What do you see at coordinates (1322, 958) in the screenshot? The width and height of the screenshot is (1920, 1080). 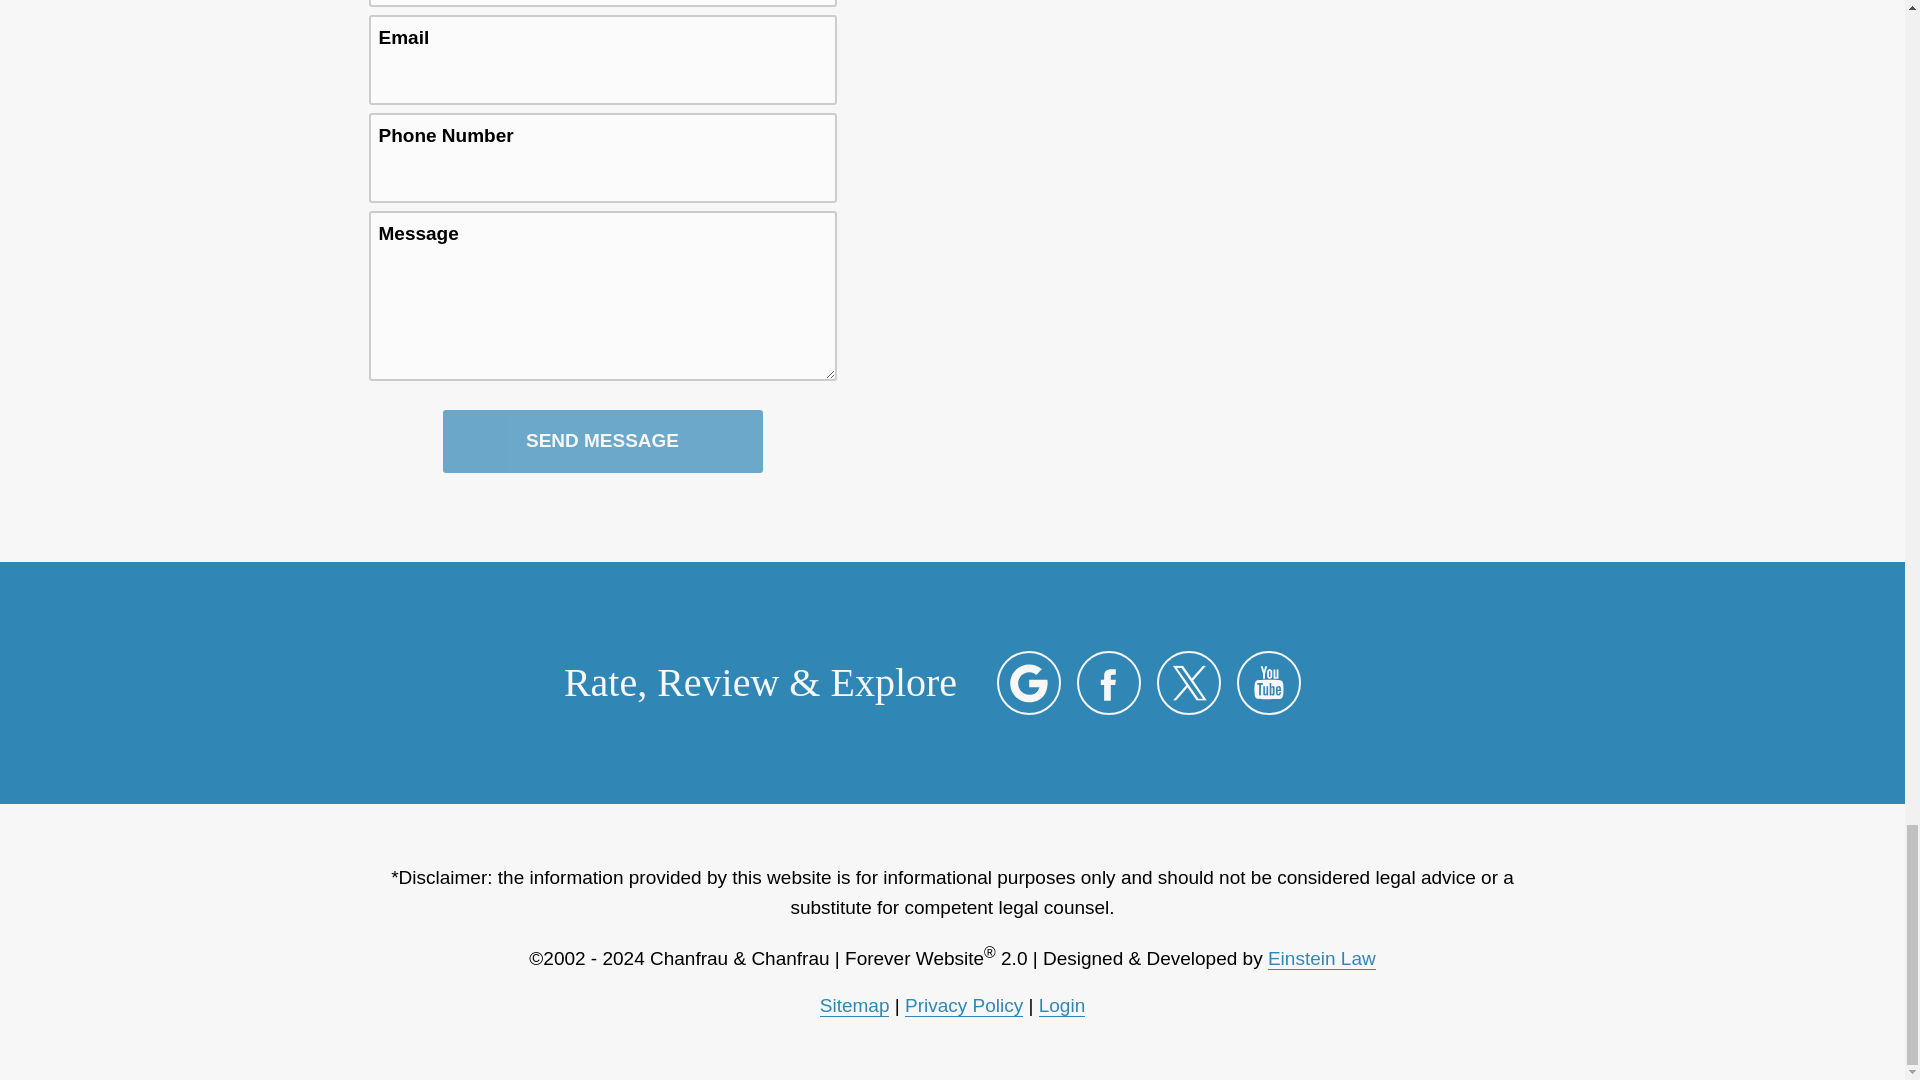 I see `Einstein Law` at bounding box center [1322, 958].